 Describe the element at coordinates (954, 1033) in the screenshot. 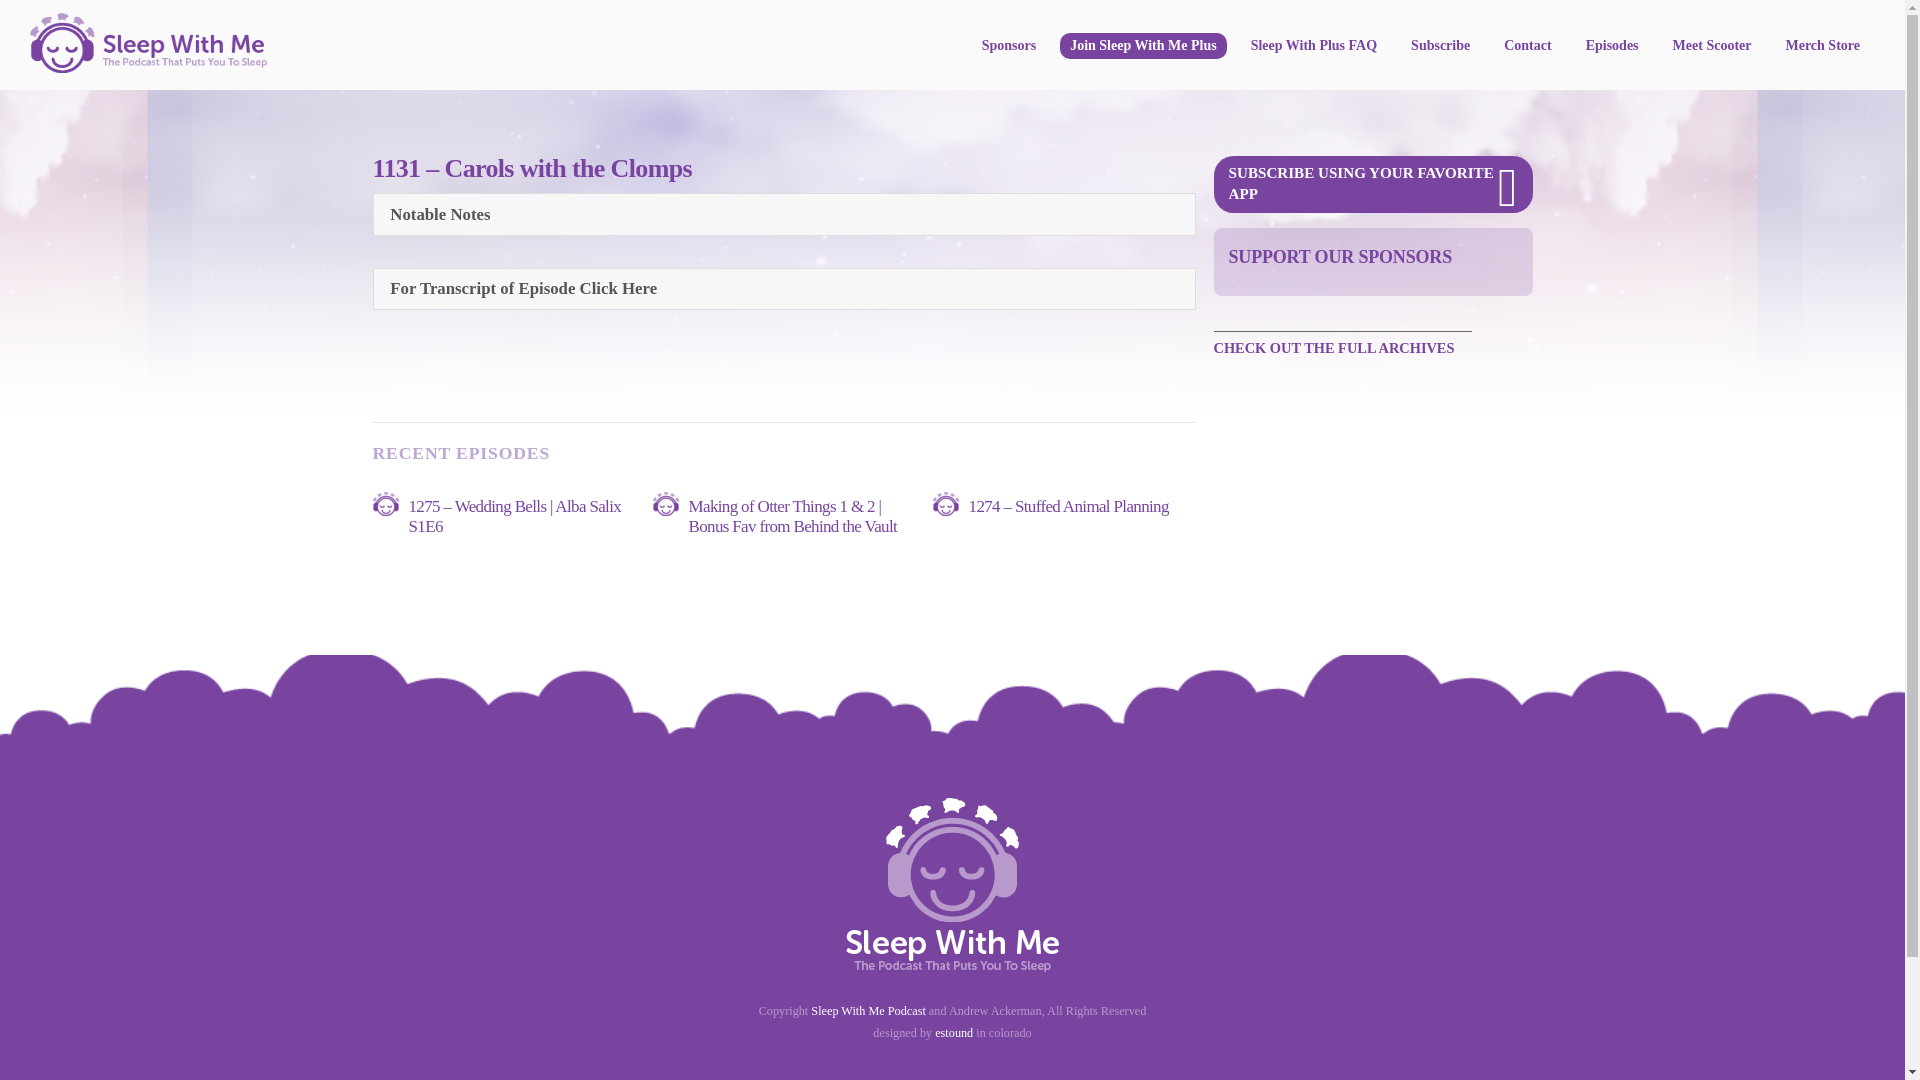

I see `estound` at that location.